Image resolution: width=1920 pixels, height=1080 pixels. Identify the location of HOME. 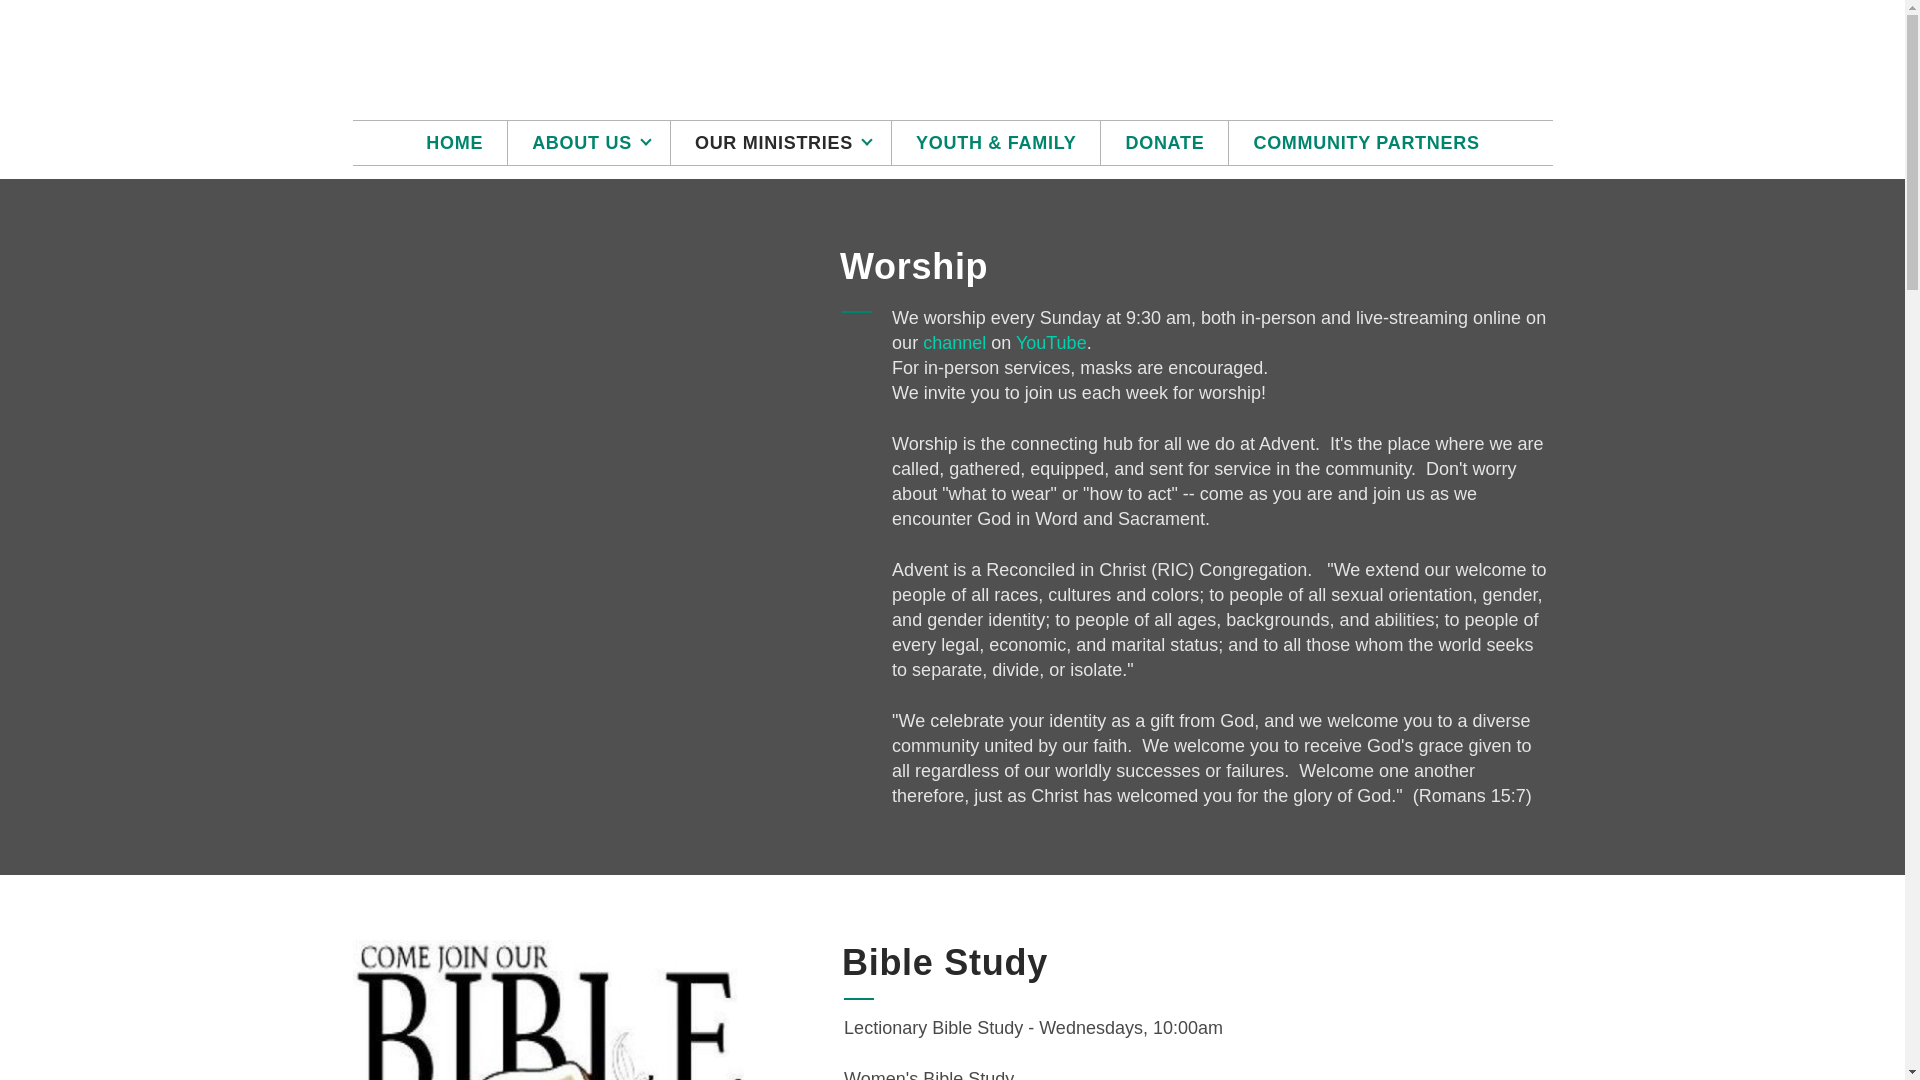
(454, 142).